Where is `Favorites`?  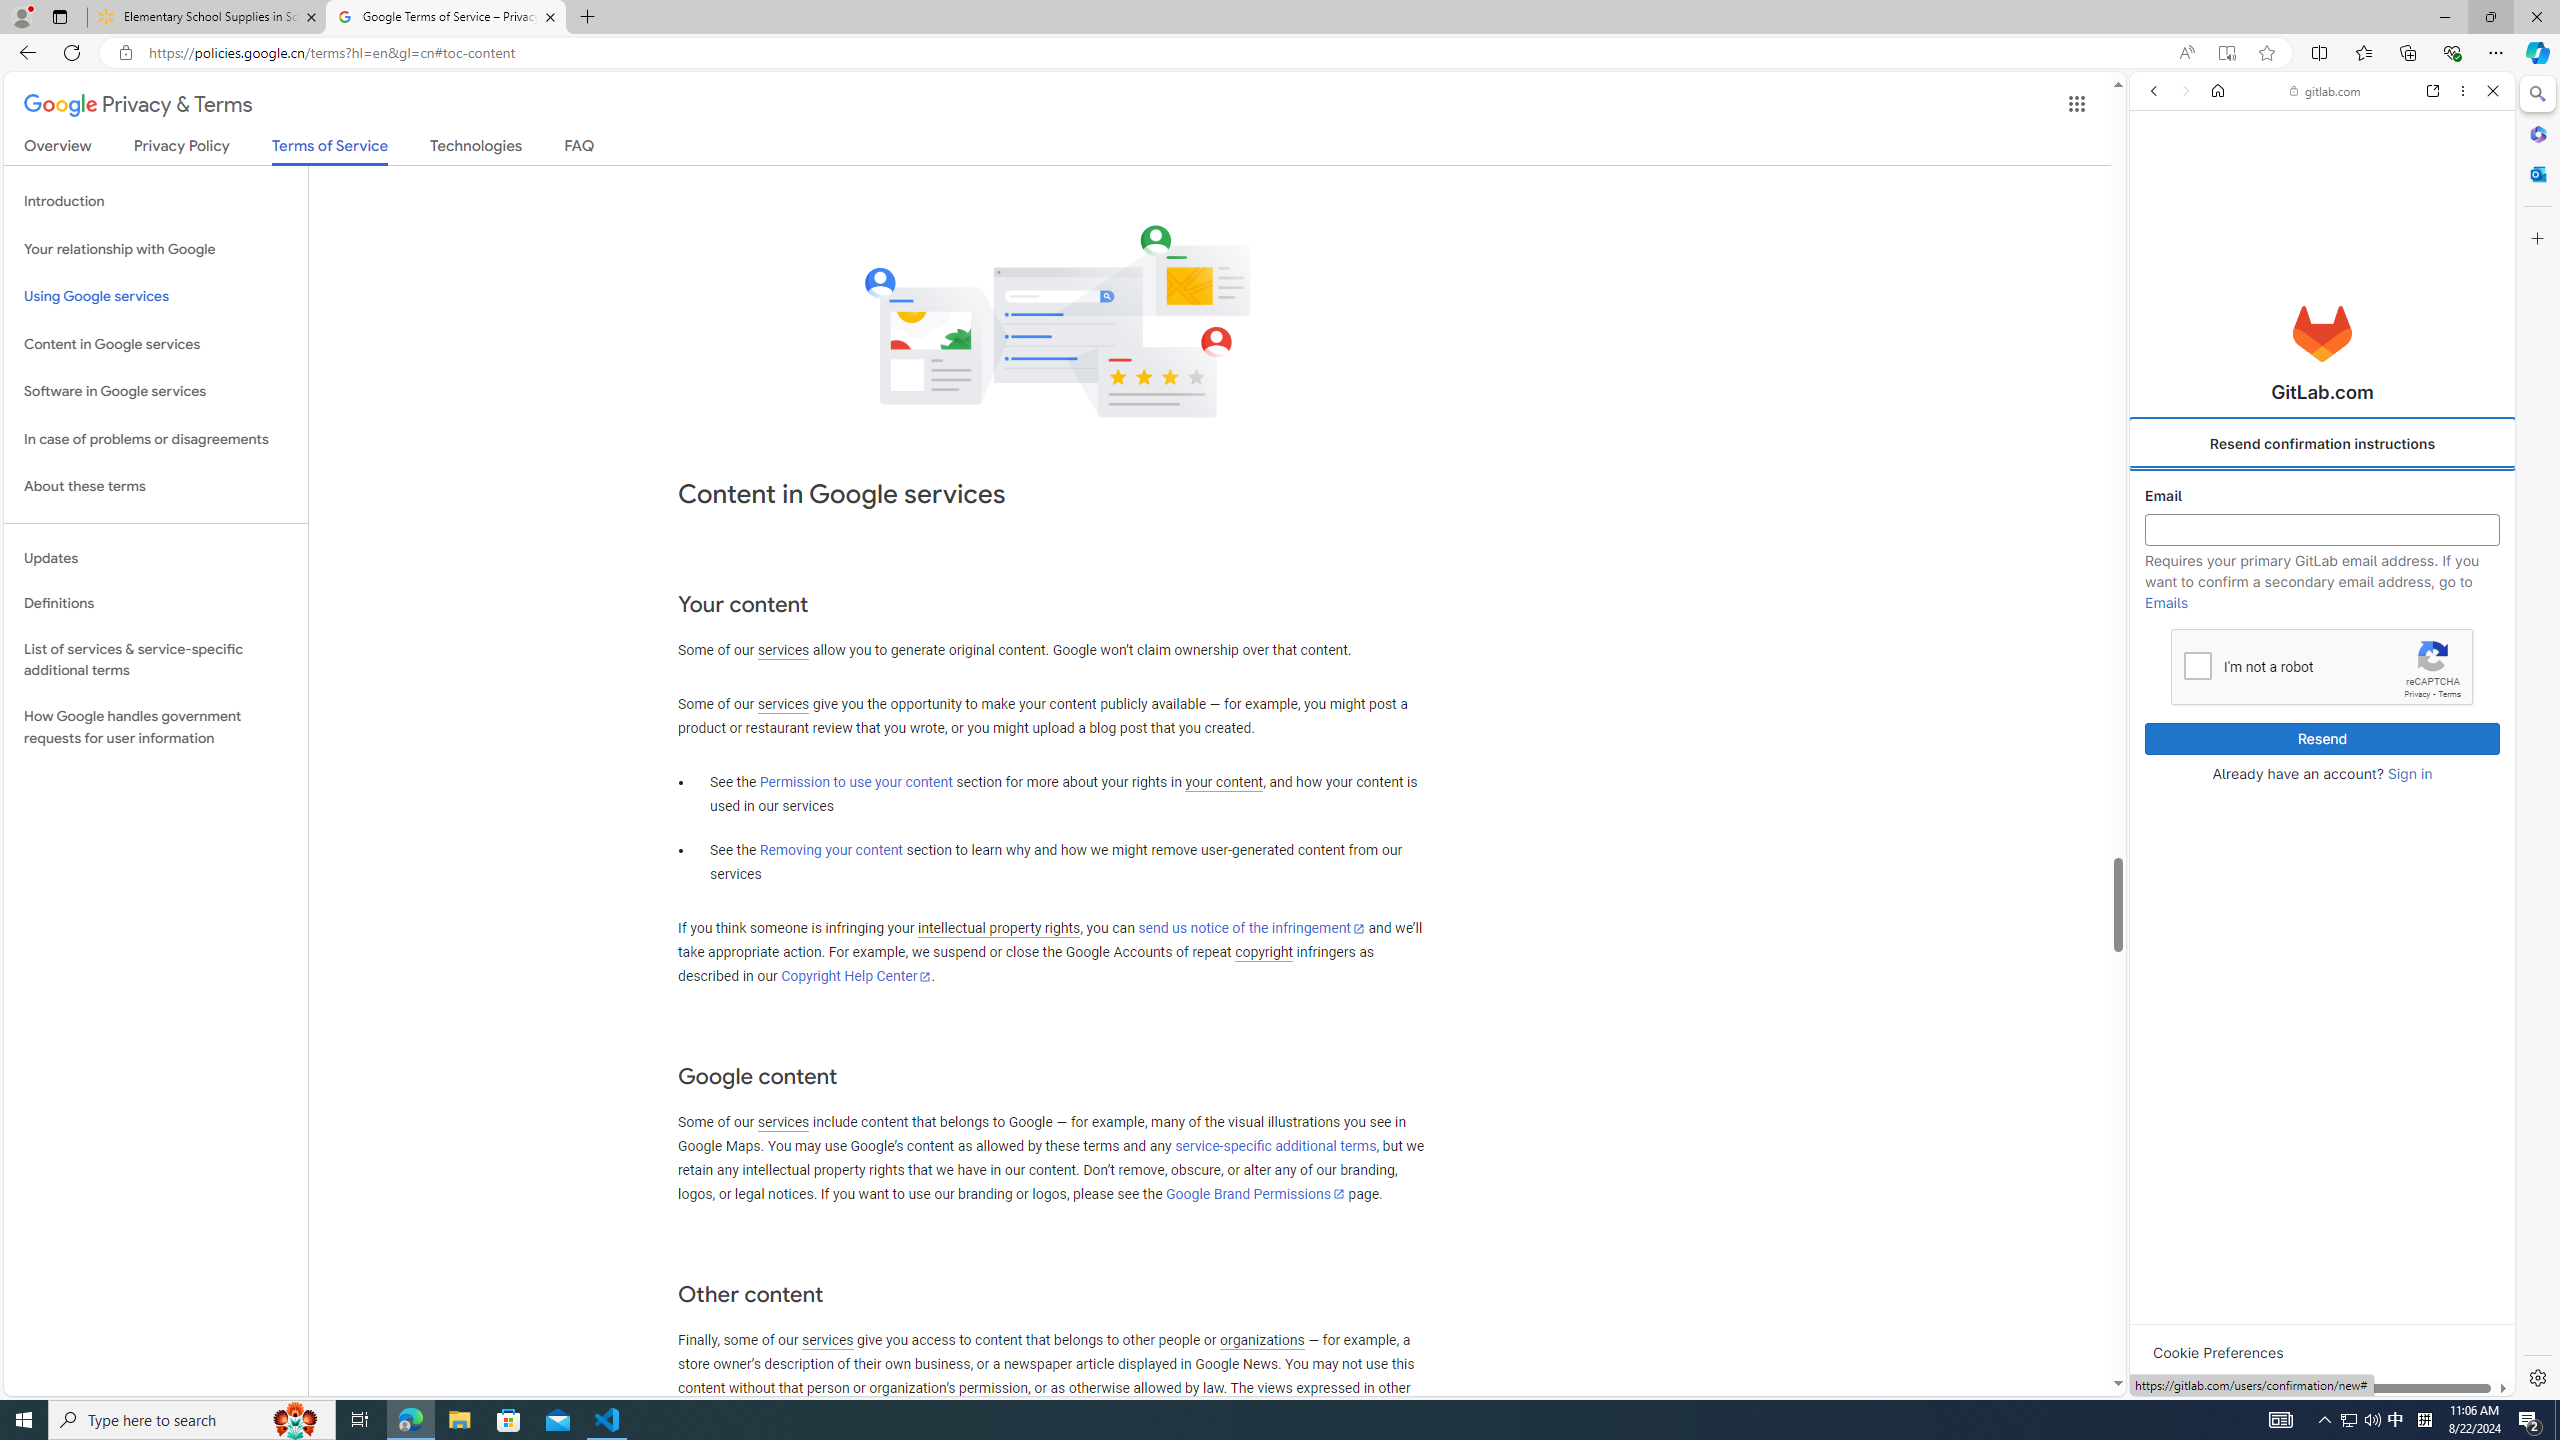
Favorites is located at coordinates (2364, 52).